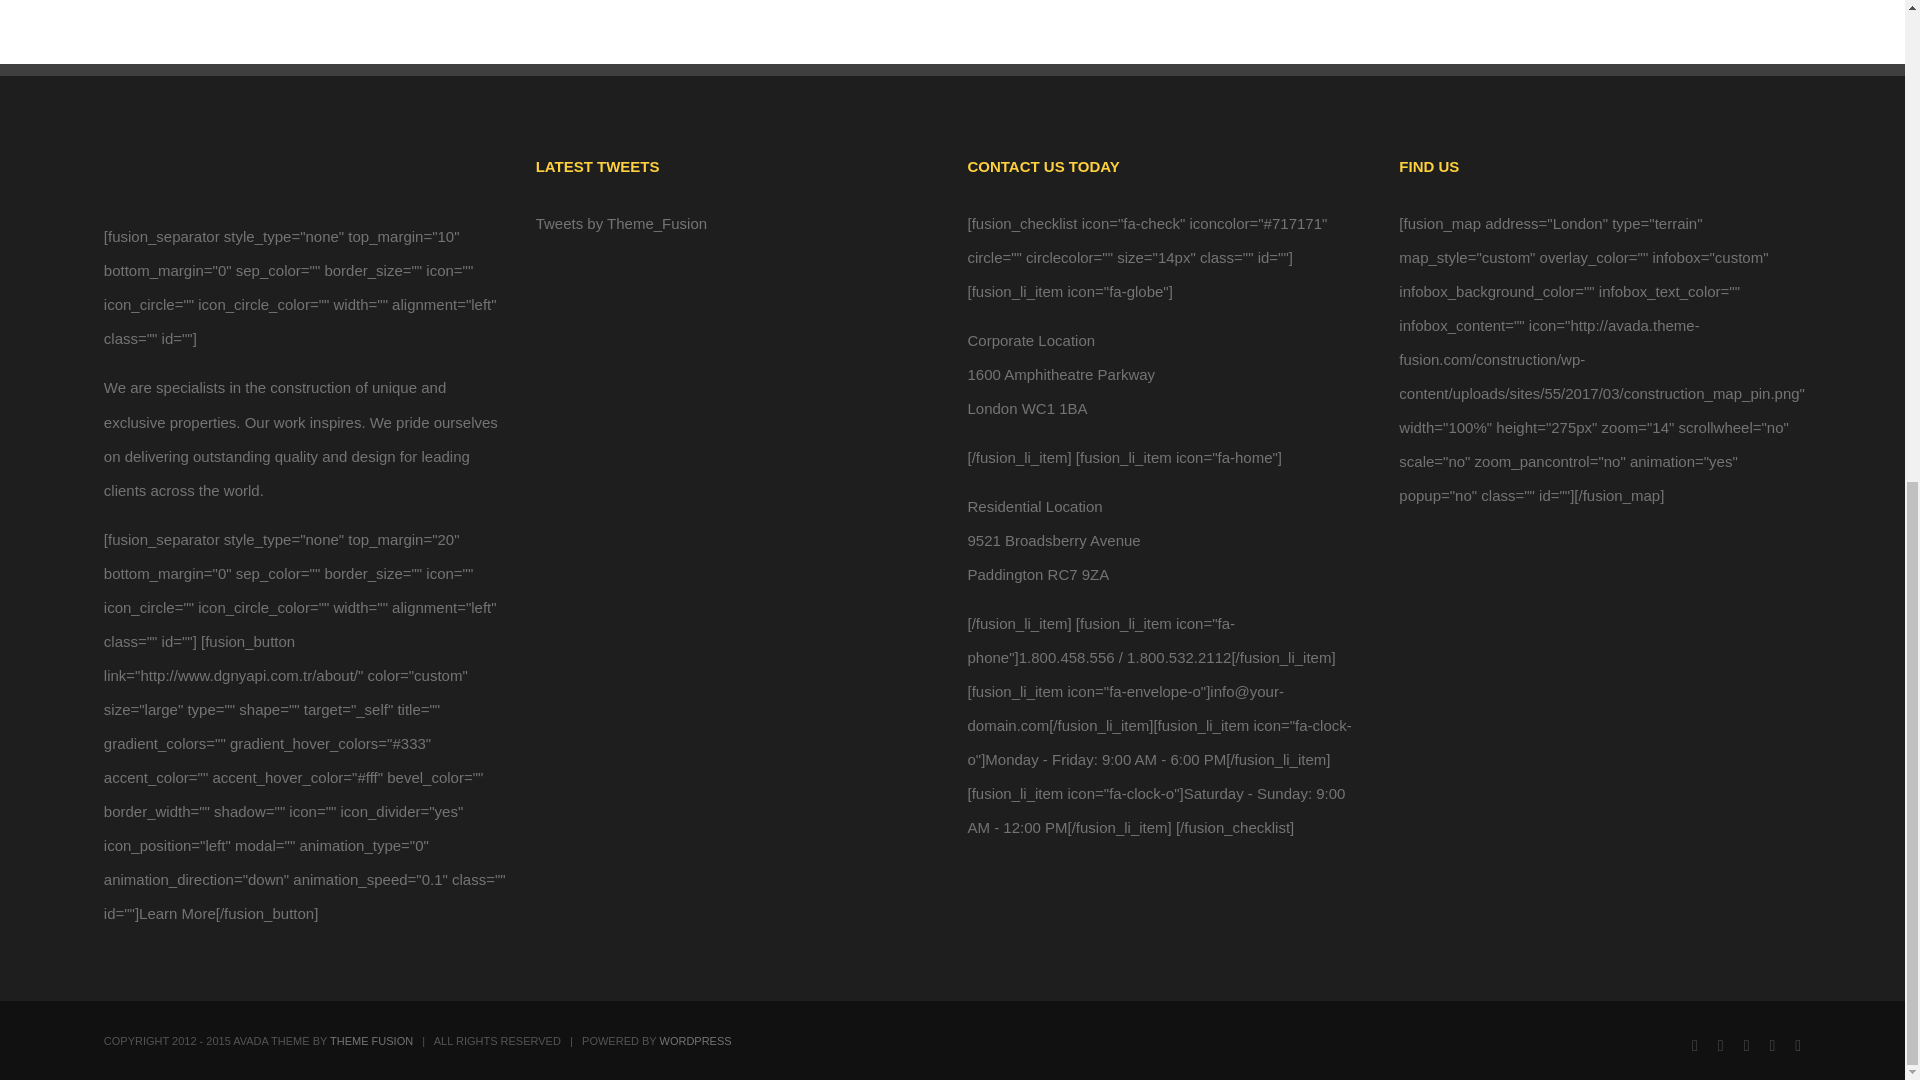  Describe the element at coordinates (371, 1040) in the screenshot. I see `THEME FUSION` at that location.